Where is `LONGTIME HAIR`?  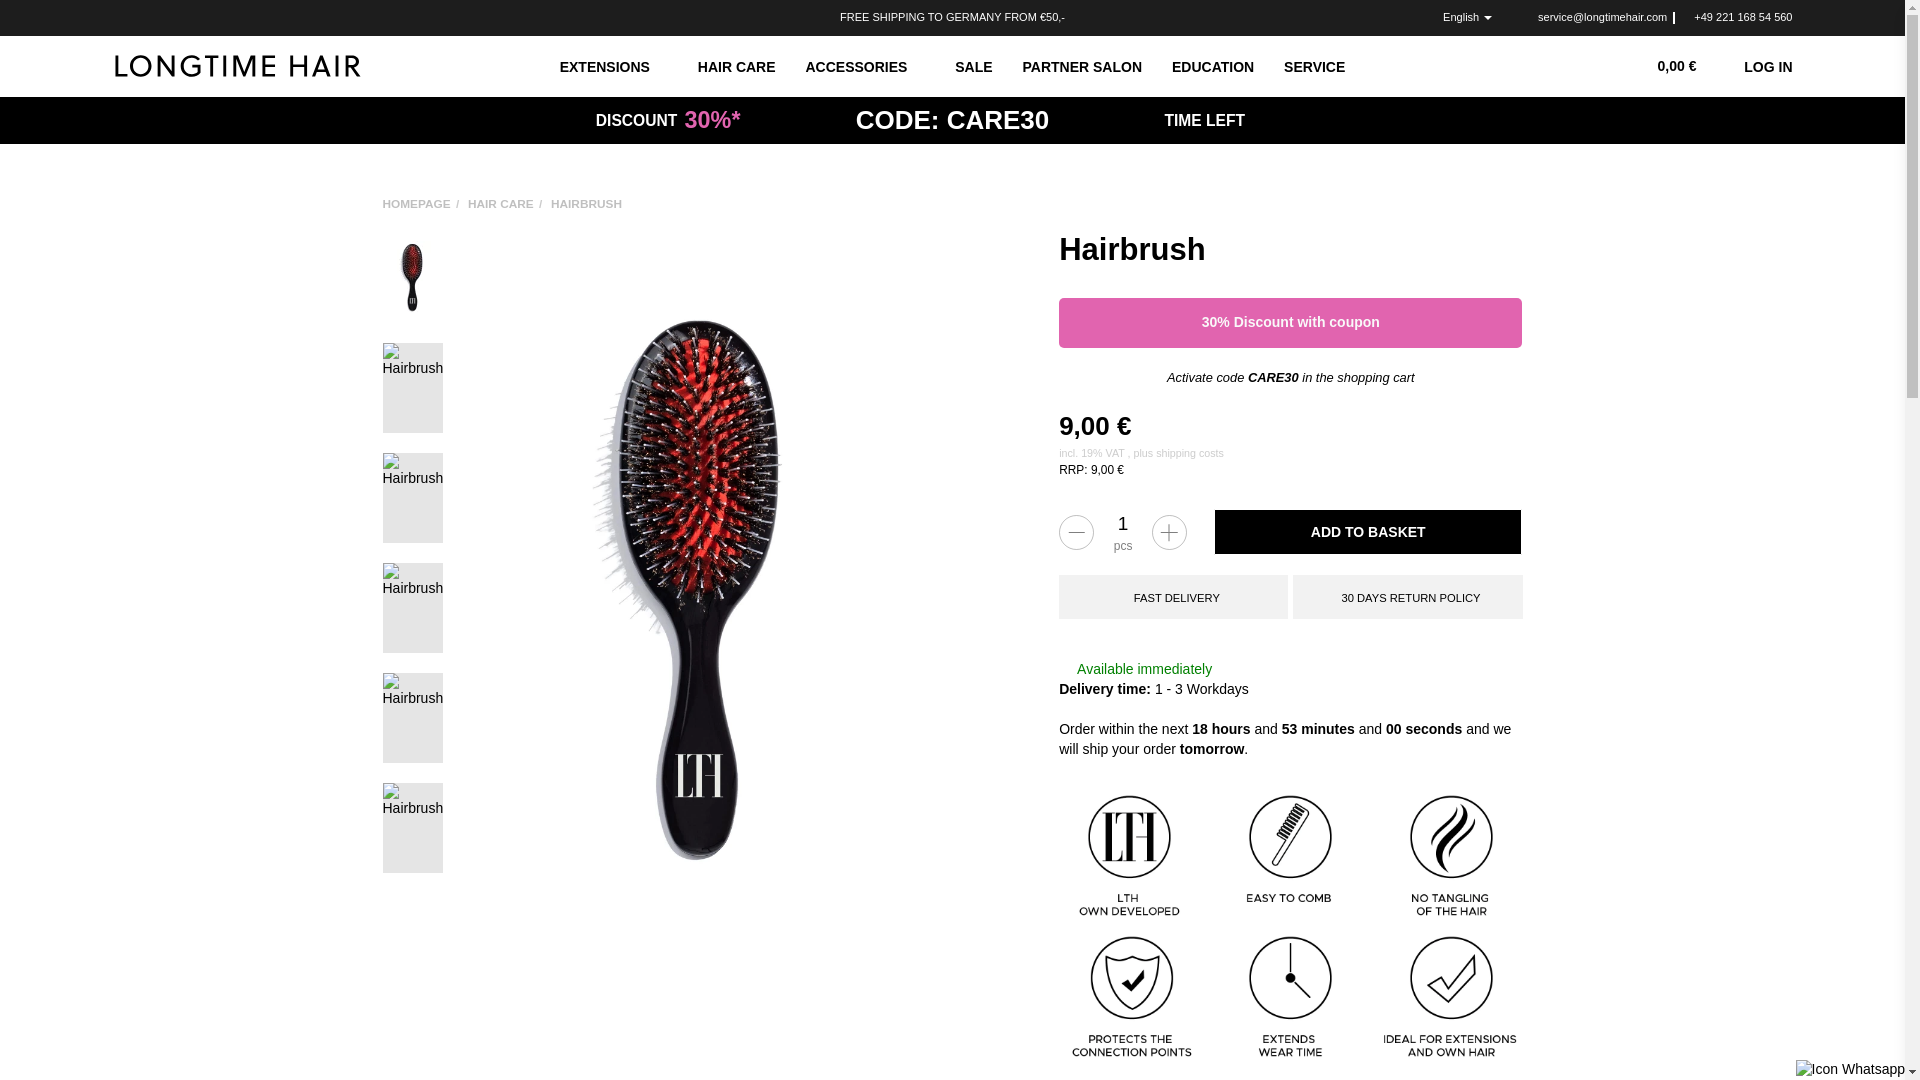 LONGTIME HAIR is located at coordinates (236, 65).